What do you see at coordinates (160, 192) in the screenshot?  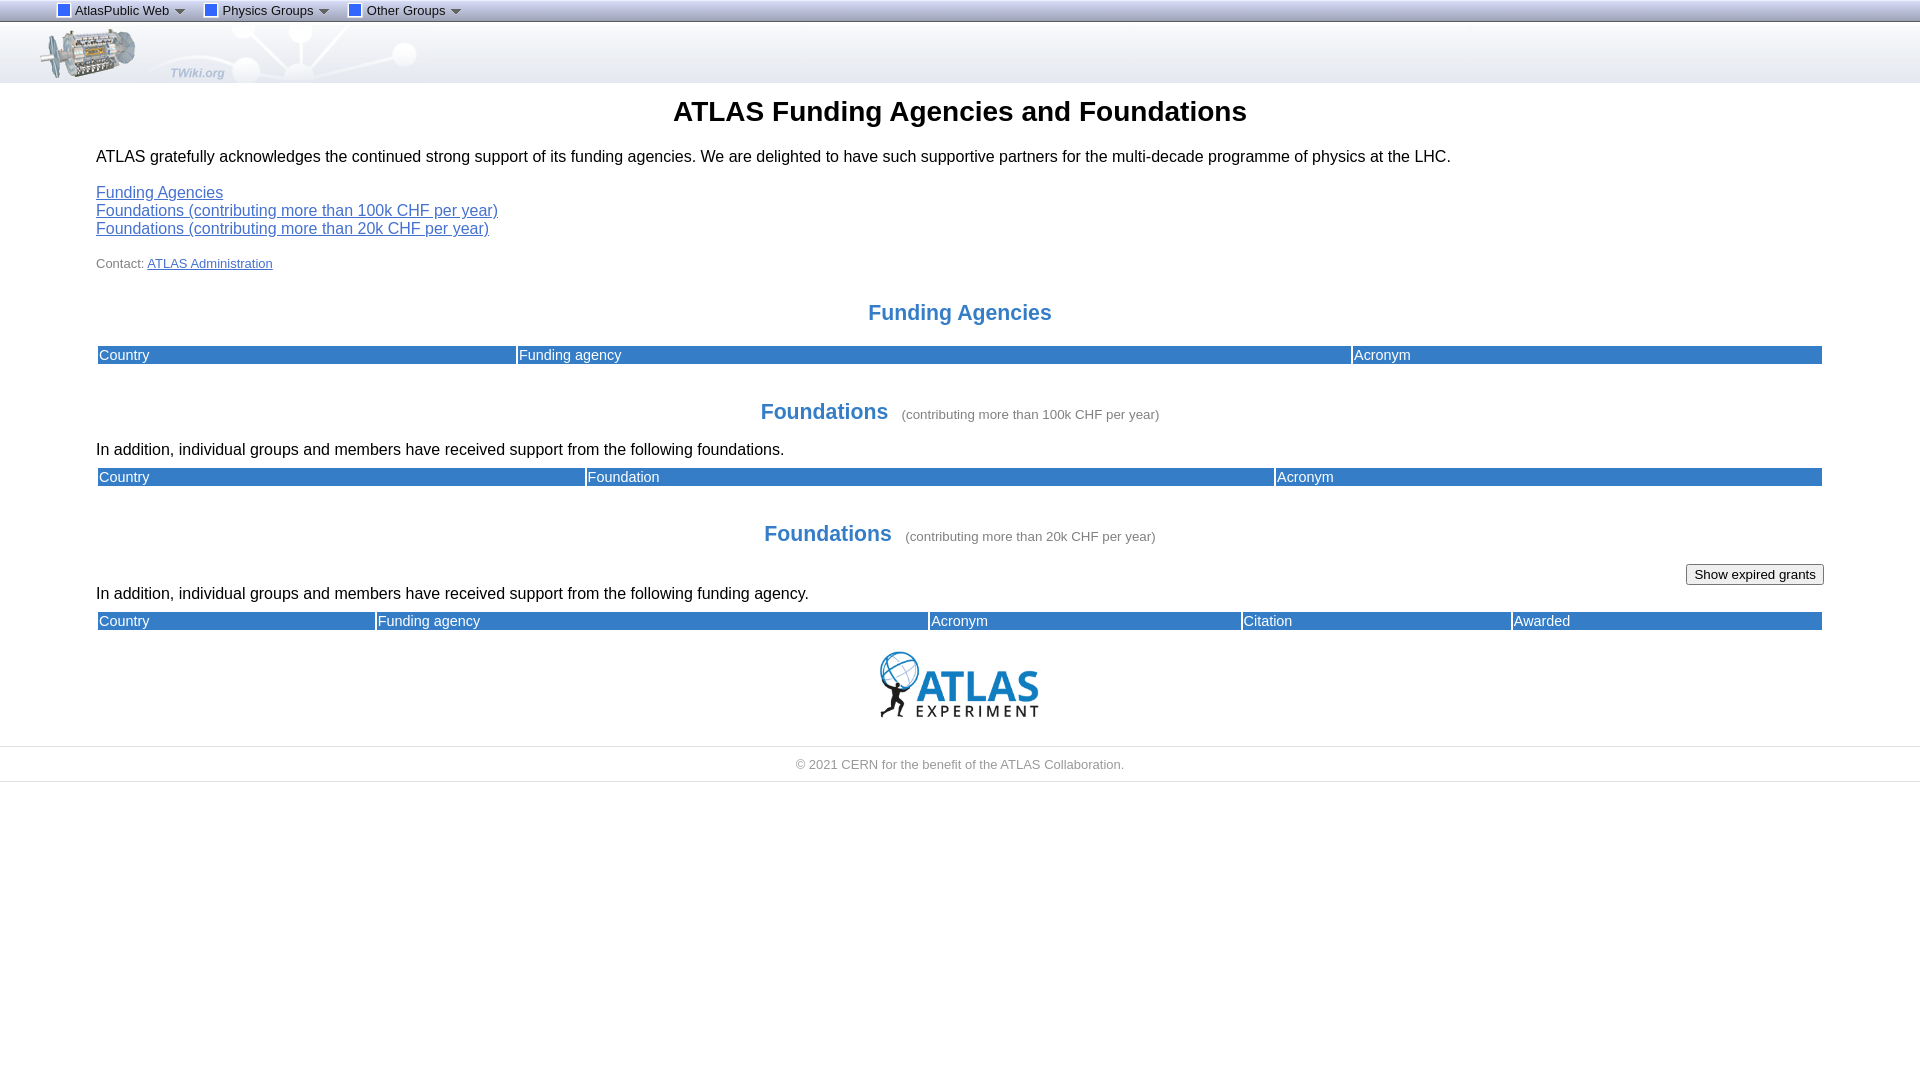 I see `Funding Agencies` at bounding box center [160, 192].